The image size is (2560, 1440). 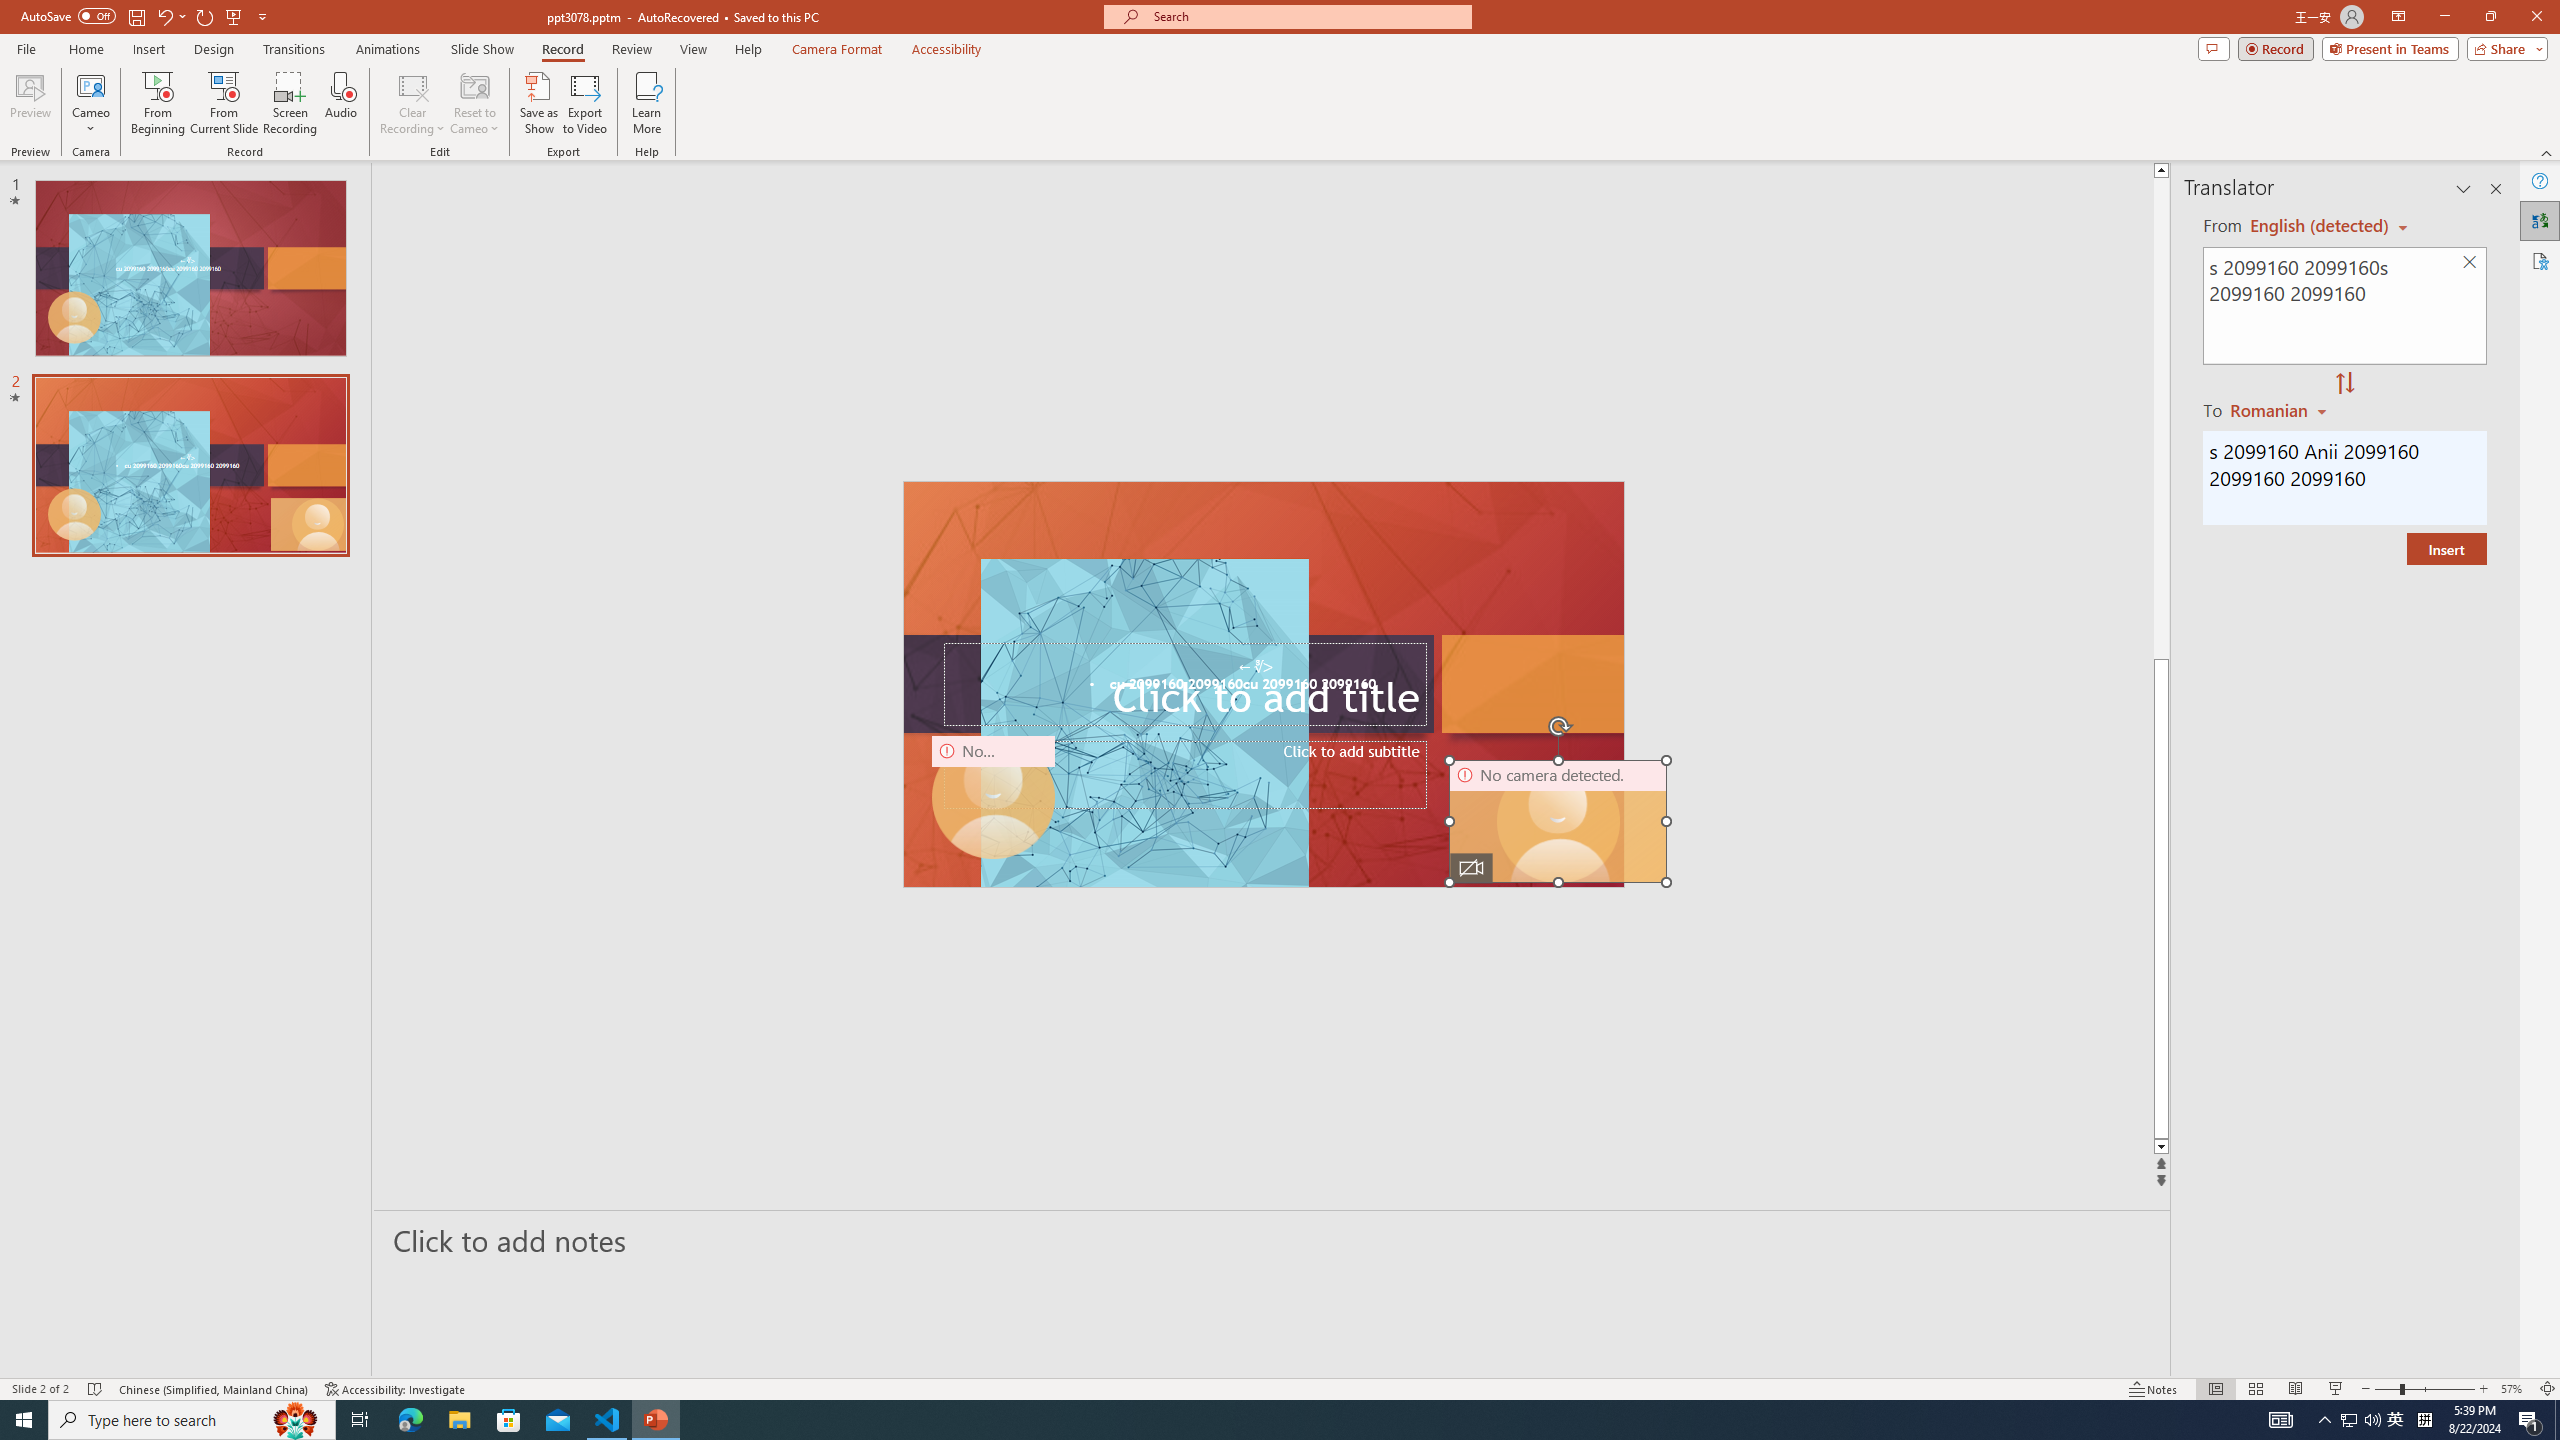 What do you see at coordinates (1273, 1240) in the screenshot?
I see `Slide Notes` at bounding box center [1273, 1240].